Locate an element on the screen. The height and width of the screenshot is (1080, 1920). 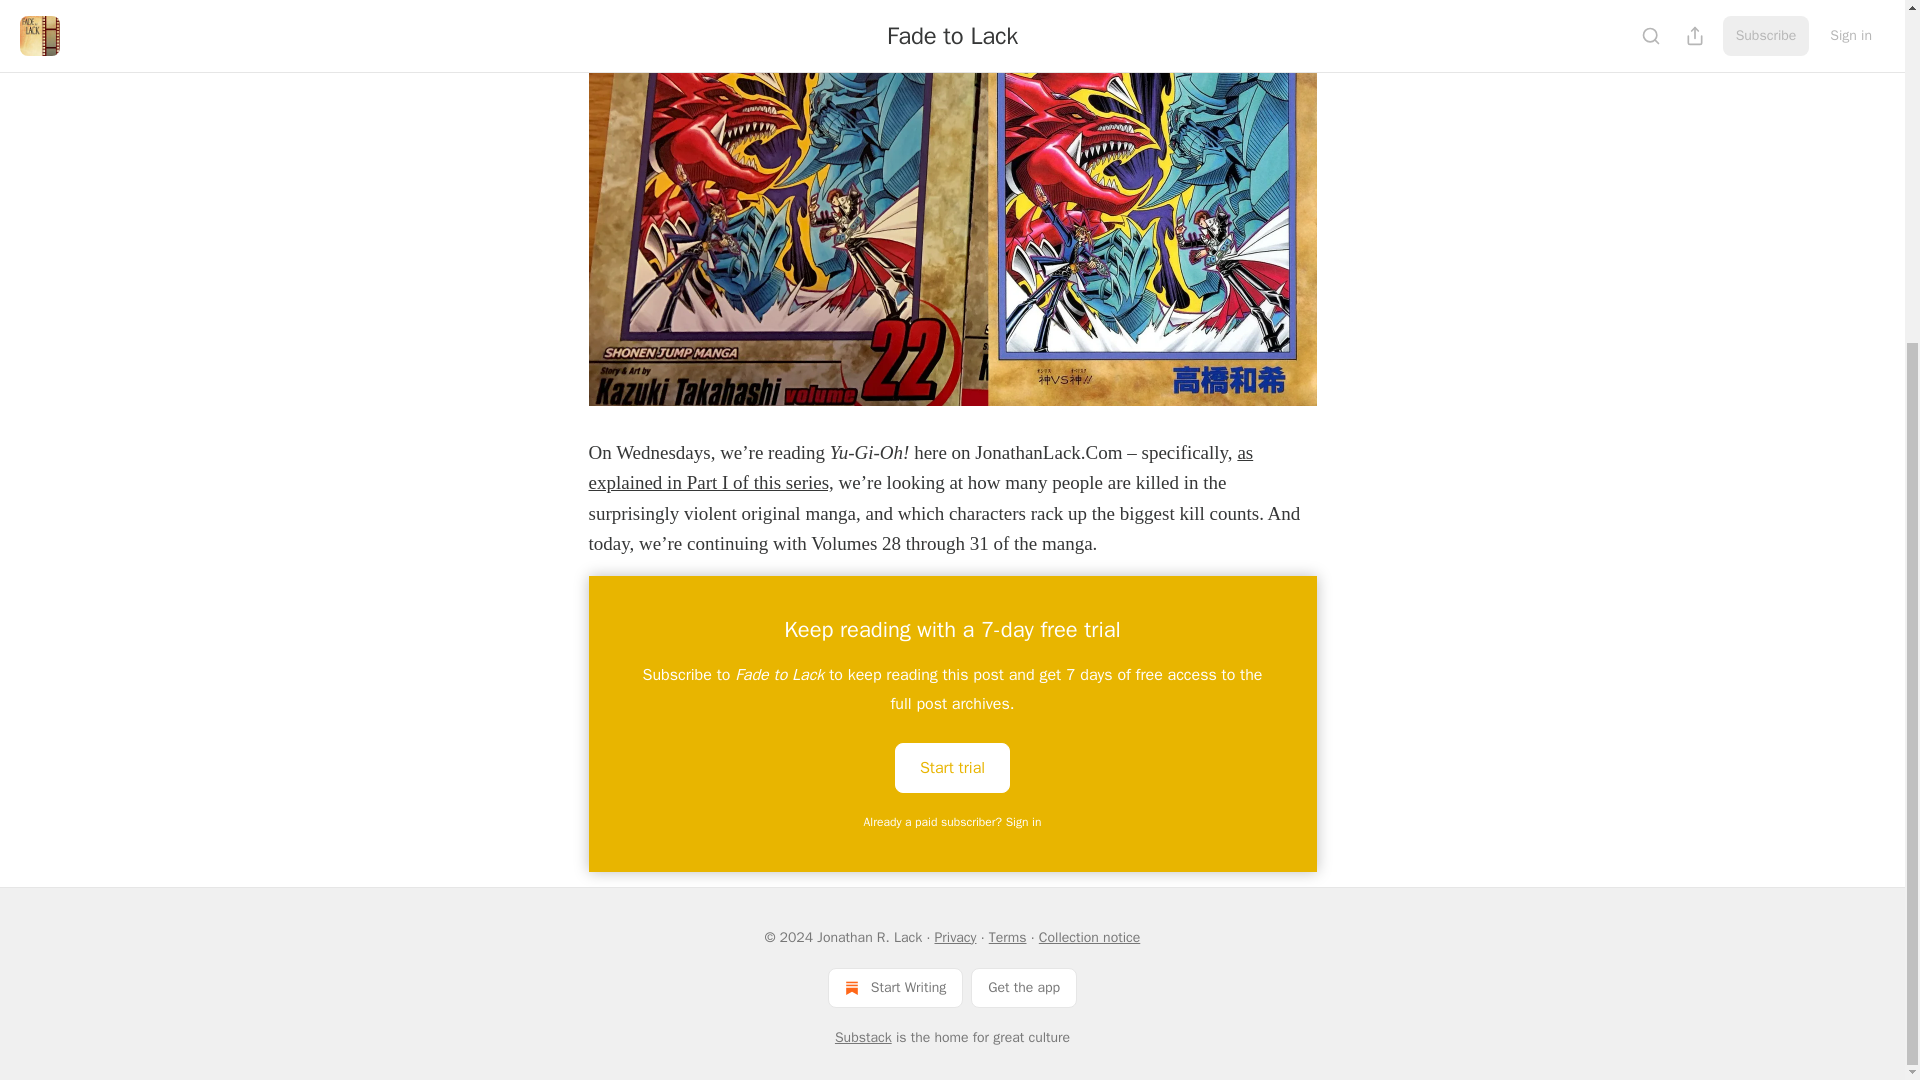
as explained in Part I of this series, is located at coordinates (920, 466).